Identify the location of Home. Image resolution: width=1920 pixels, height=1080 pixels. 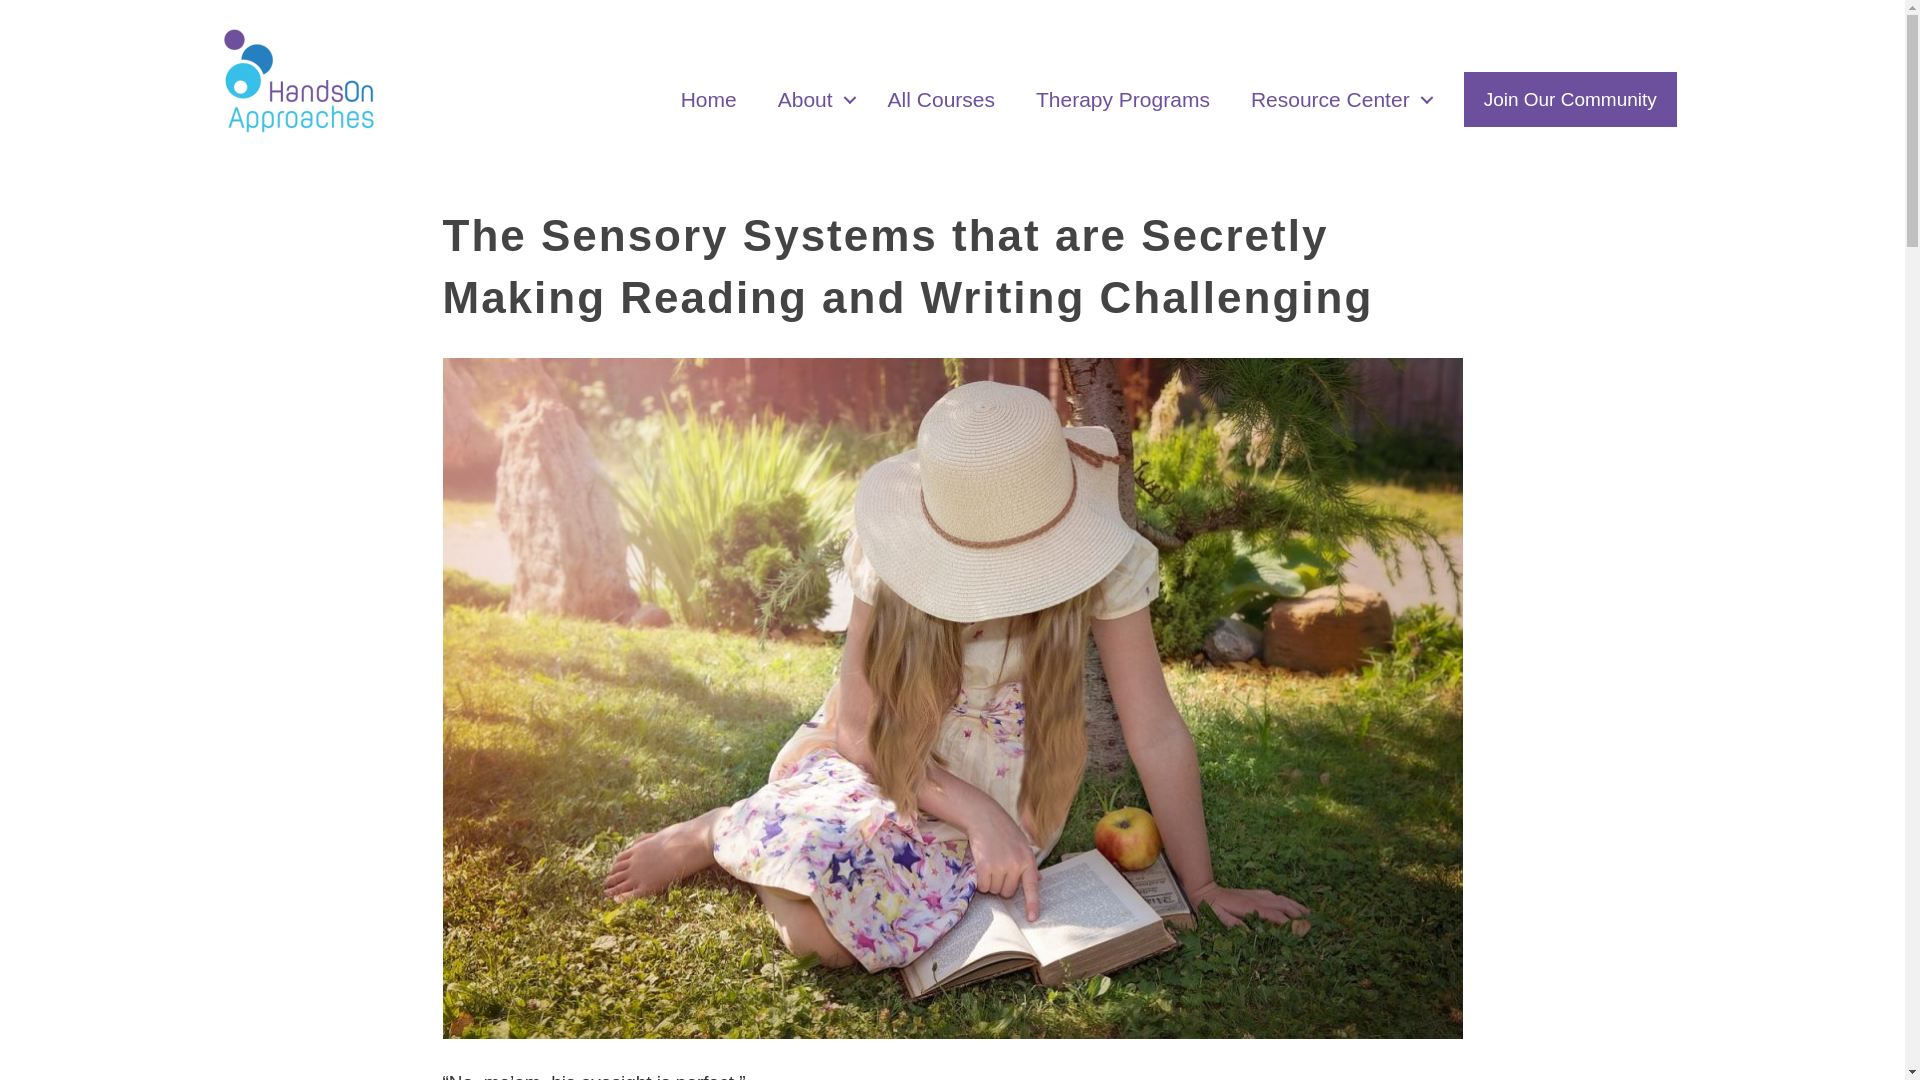
(708, 100).